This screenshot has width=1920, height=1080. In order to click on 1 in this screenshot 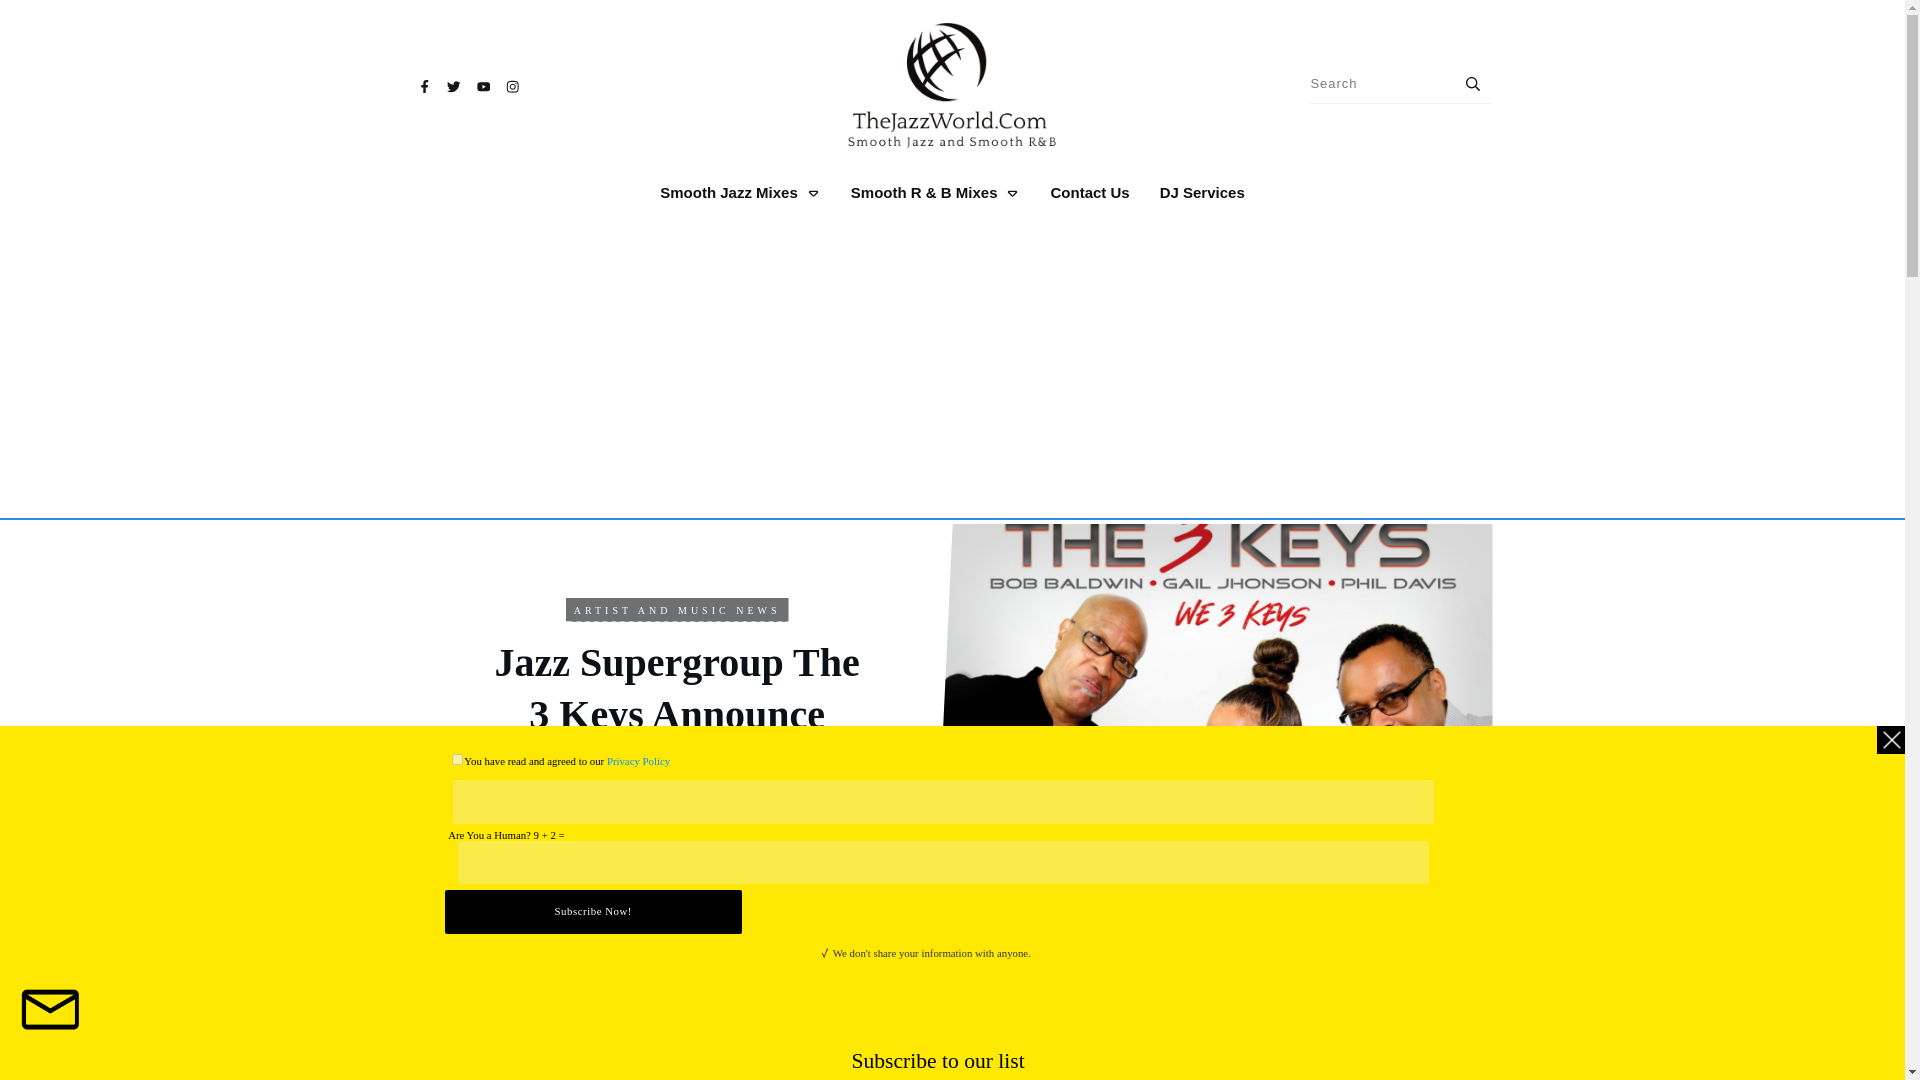, I will do `click(458, 758)`.